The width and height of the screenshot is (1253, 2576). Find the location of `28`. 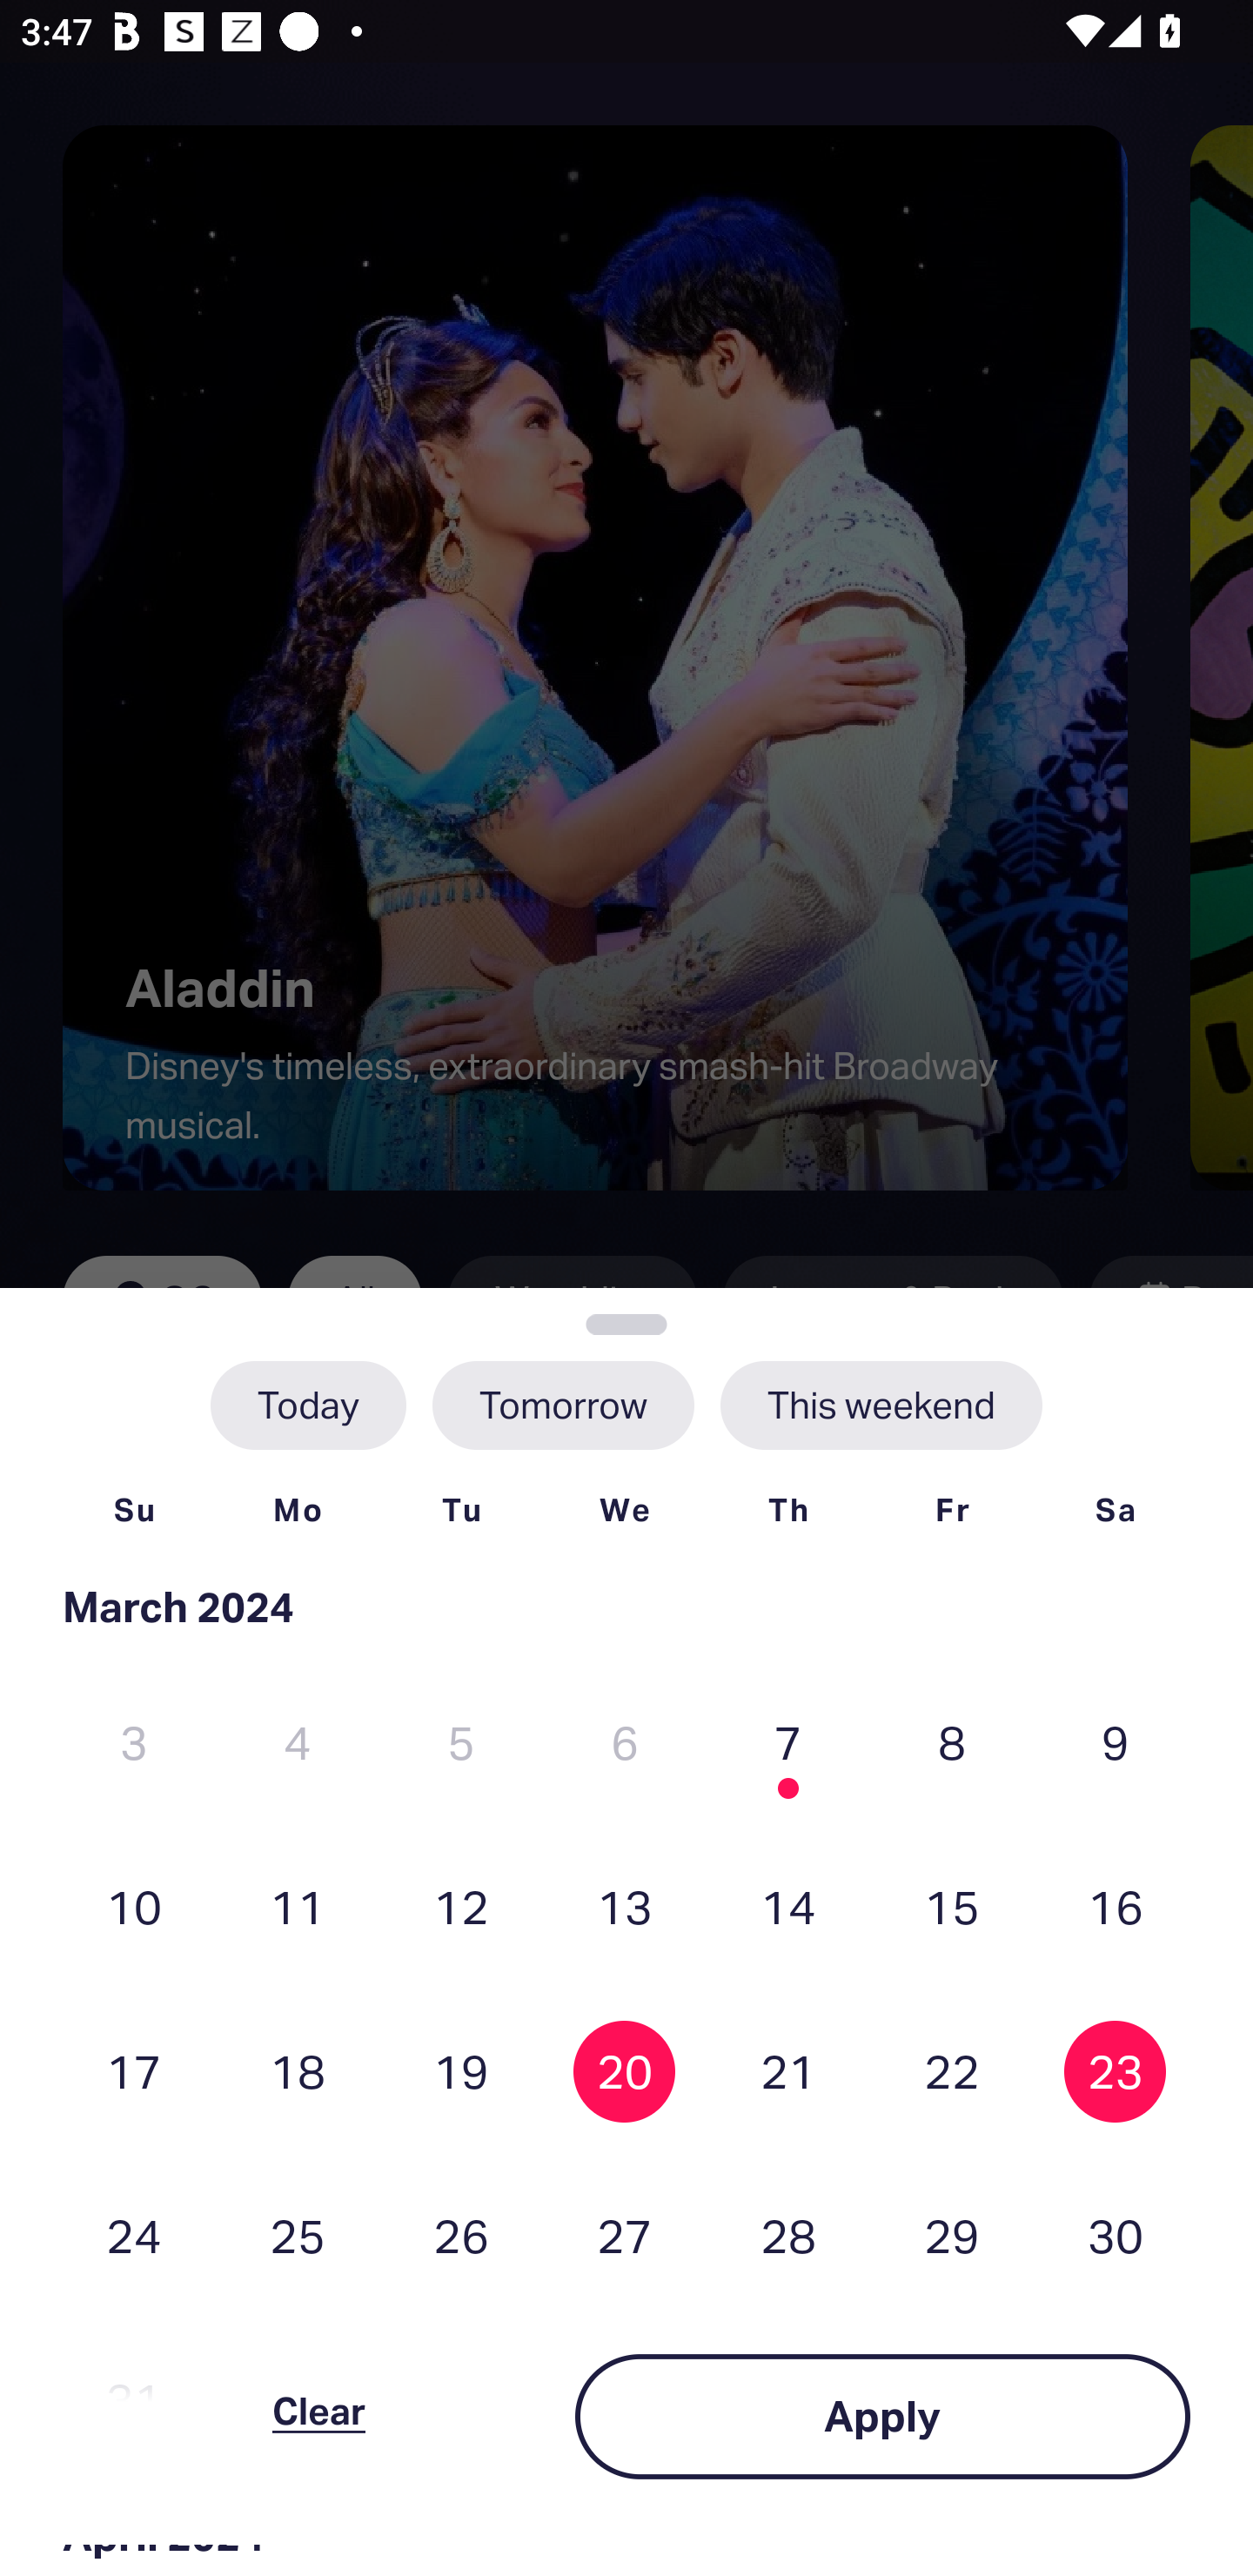

28 is located at coordinates (787, 2236).